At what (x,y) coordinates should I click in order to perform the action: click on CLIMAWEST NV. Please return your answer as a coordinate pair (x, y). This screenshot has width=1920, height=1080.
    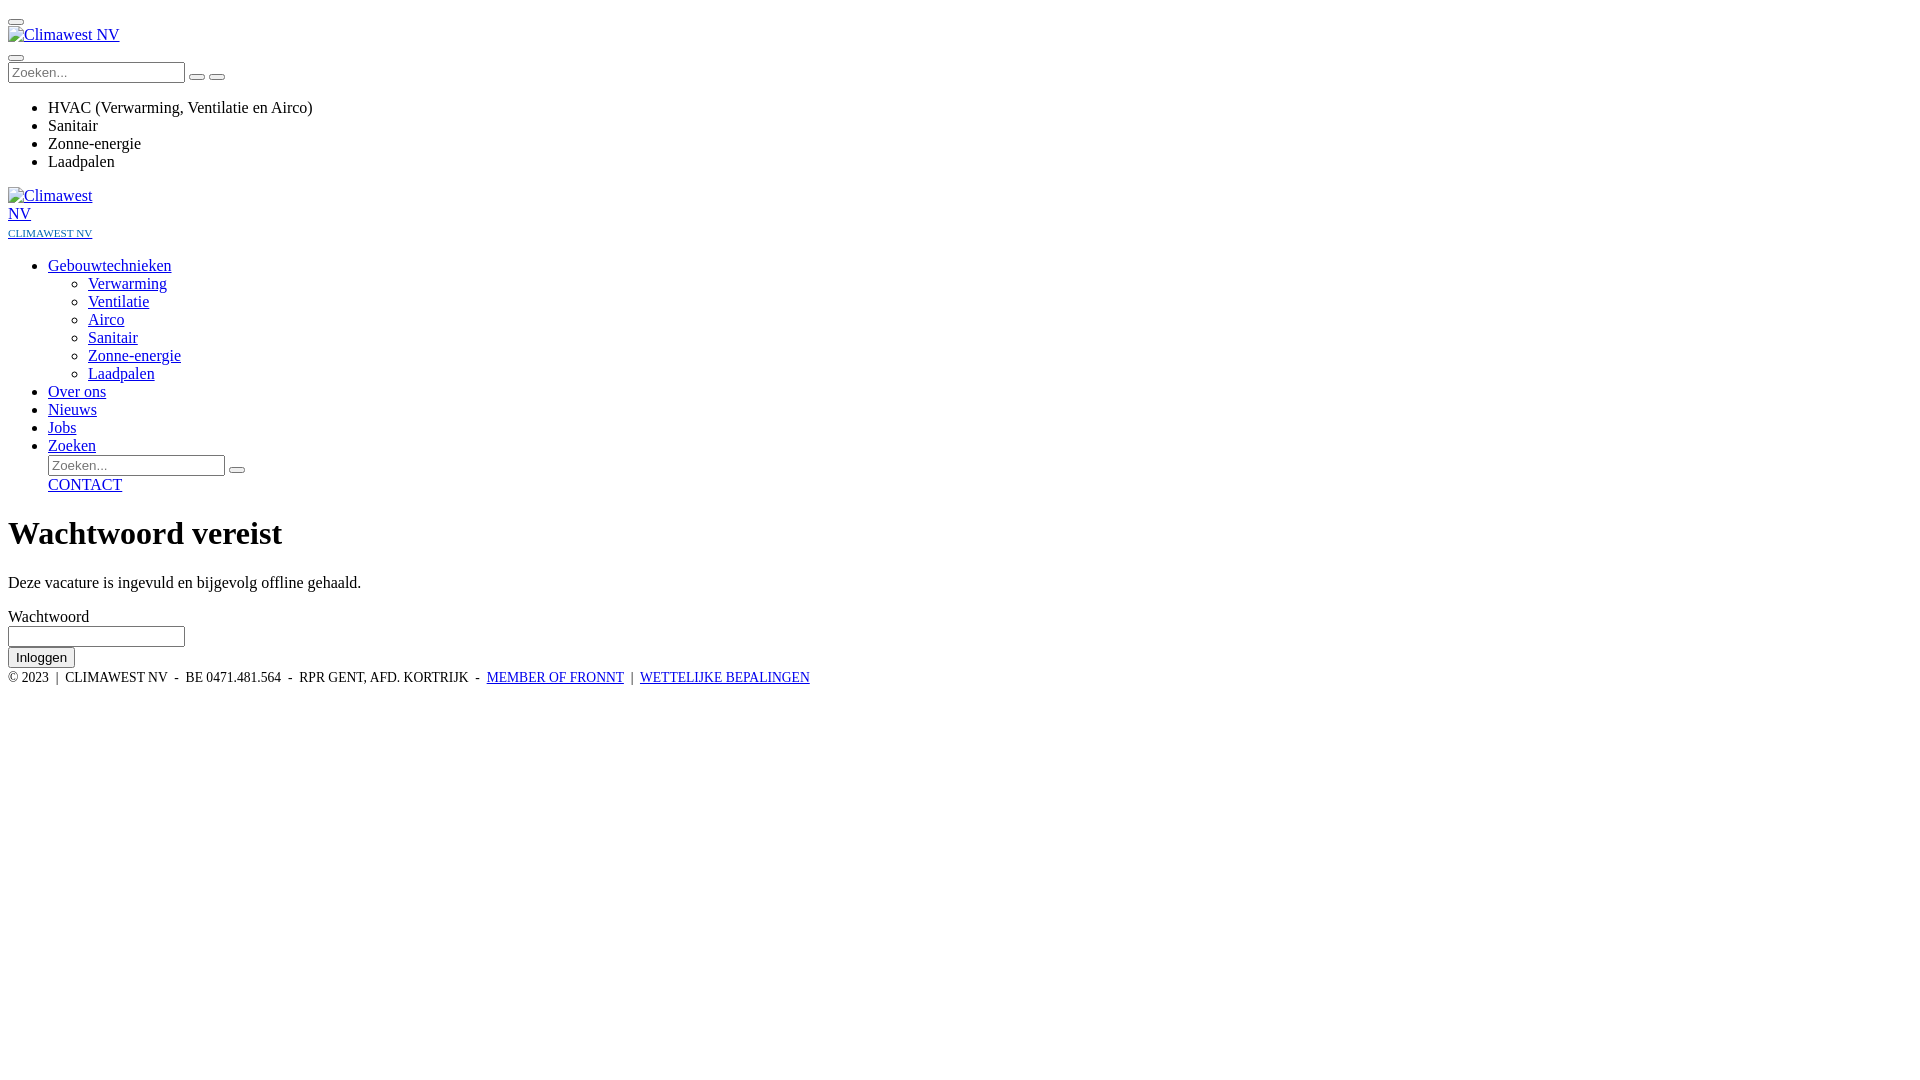
    Looking at the image, I should click on (50, 232).